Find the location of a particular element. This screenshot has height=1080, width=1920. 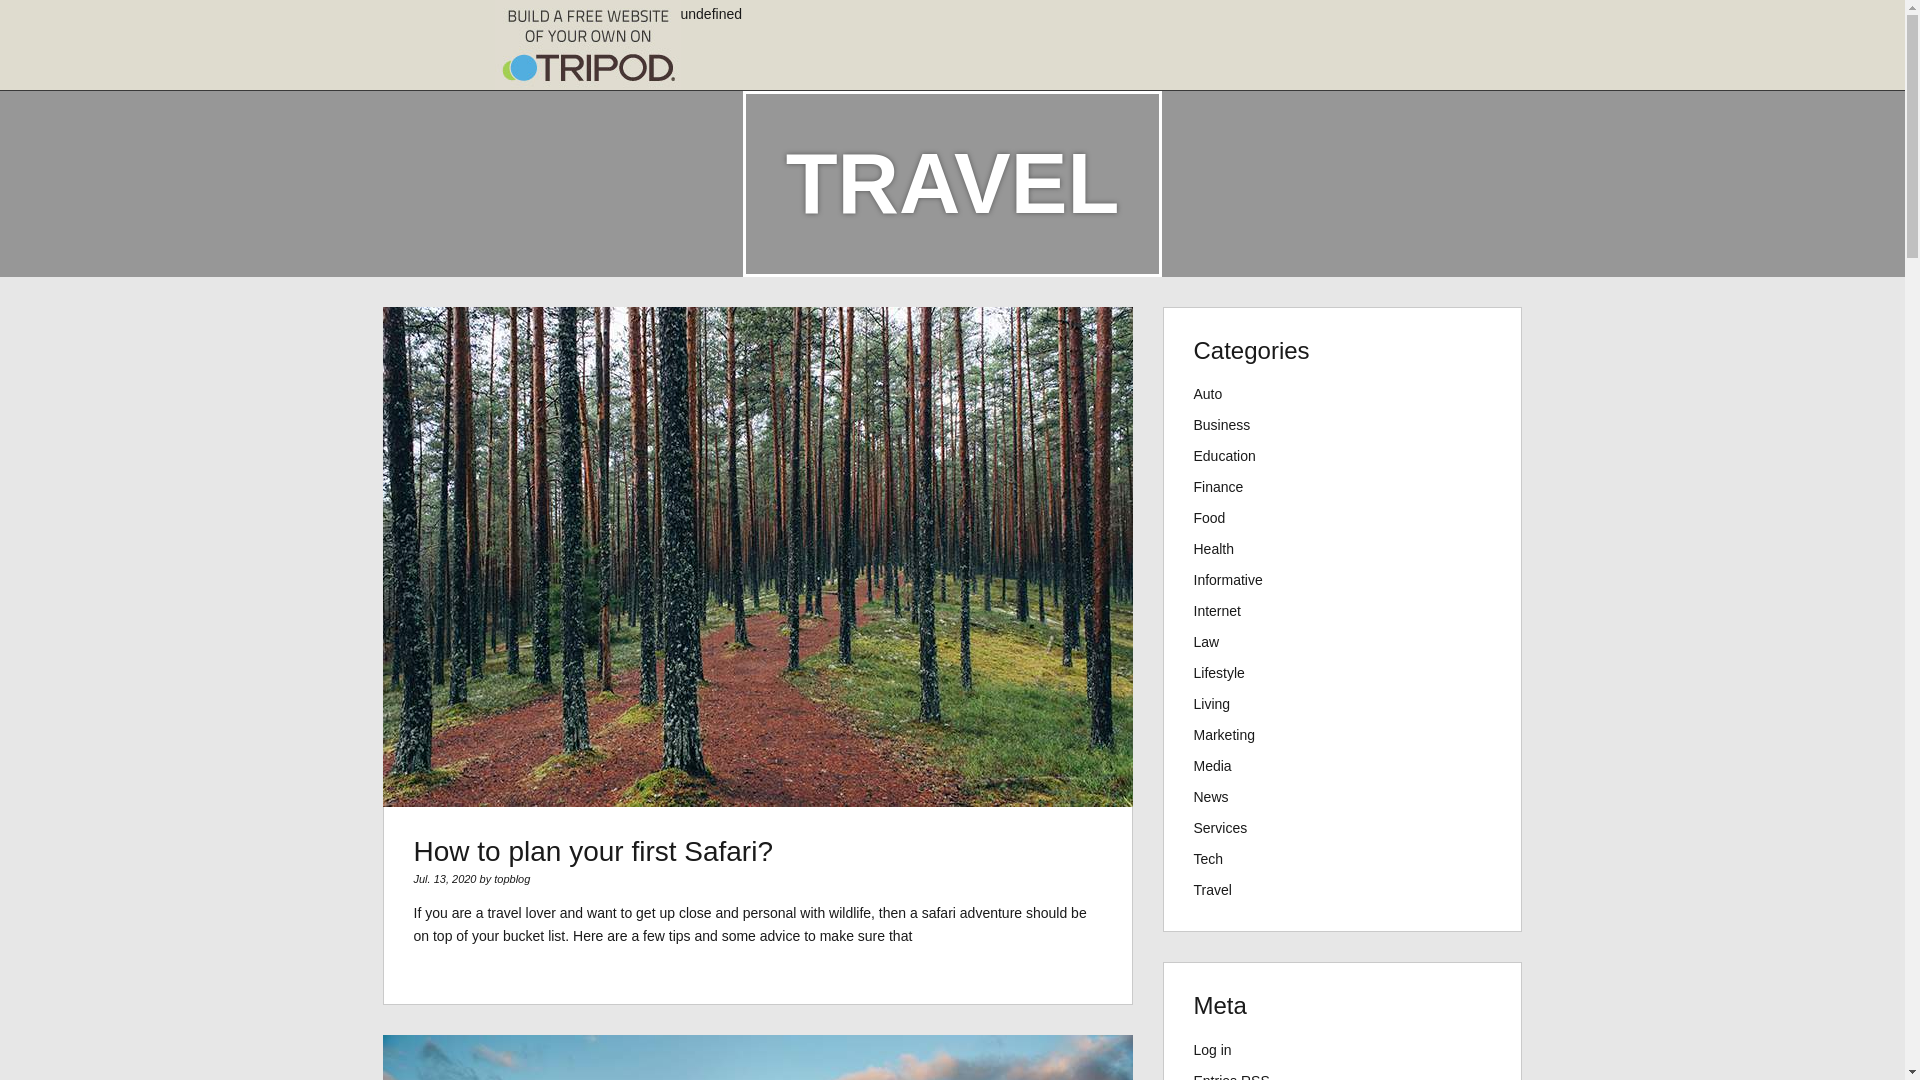

Finance is located at coordinates (615, 69).